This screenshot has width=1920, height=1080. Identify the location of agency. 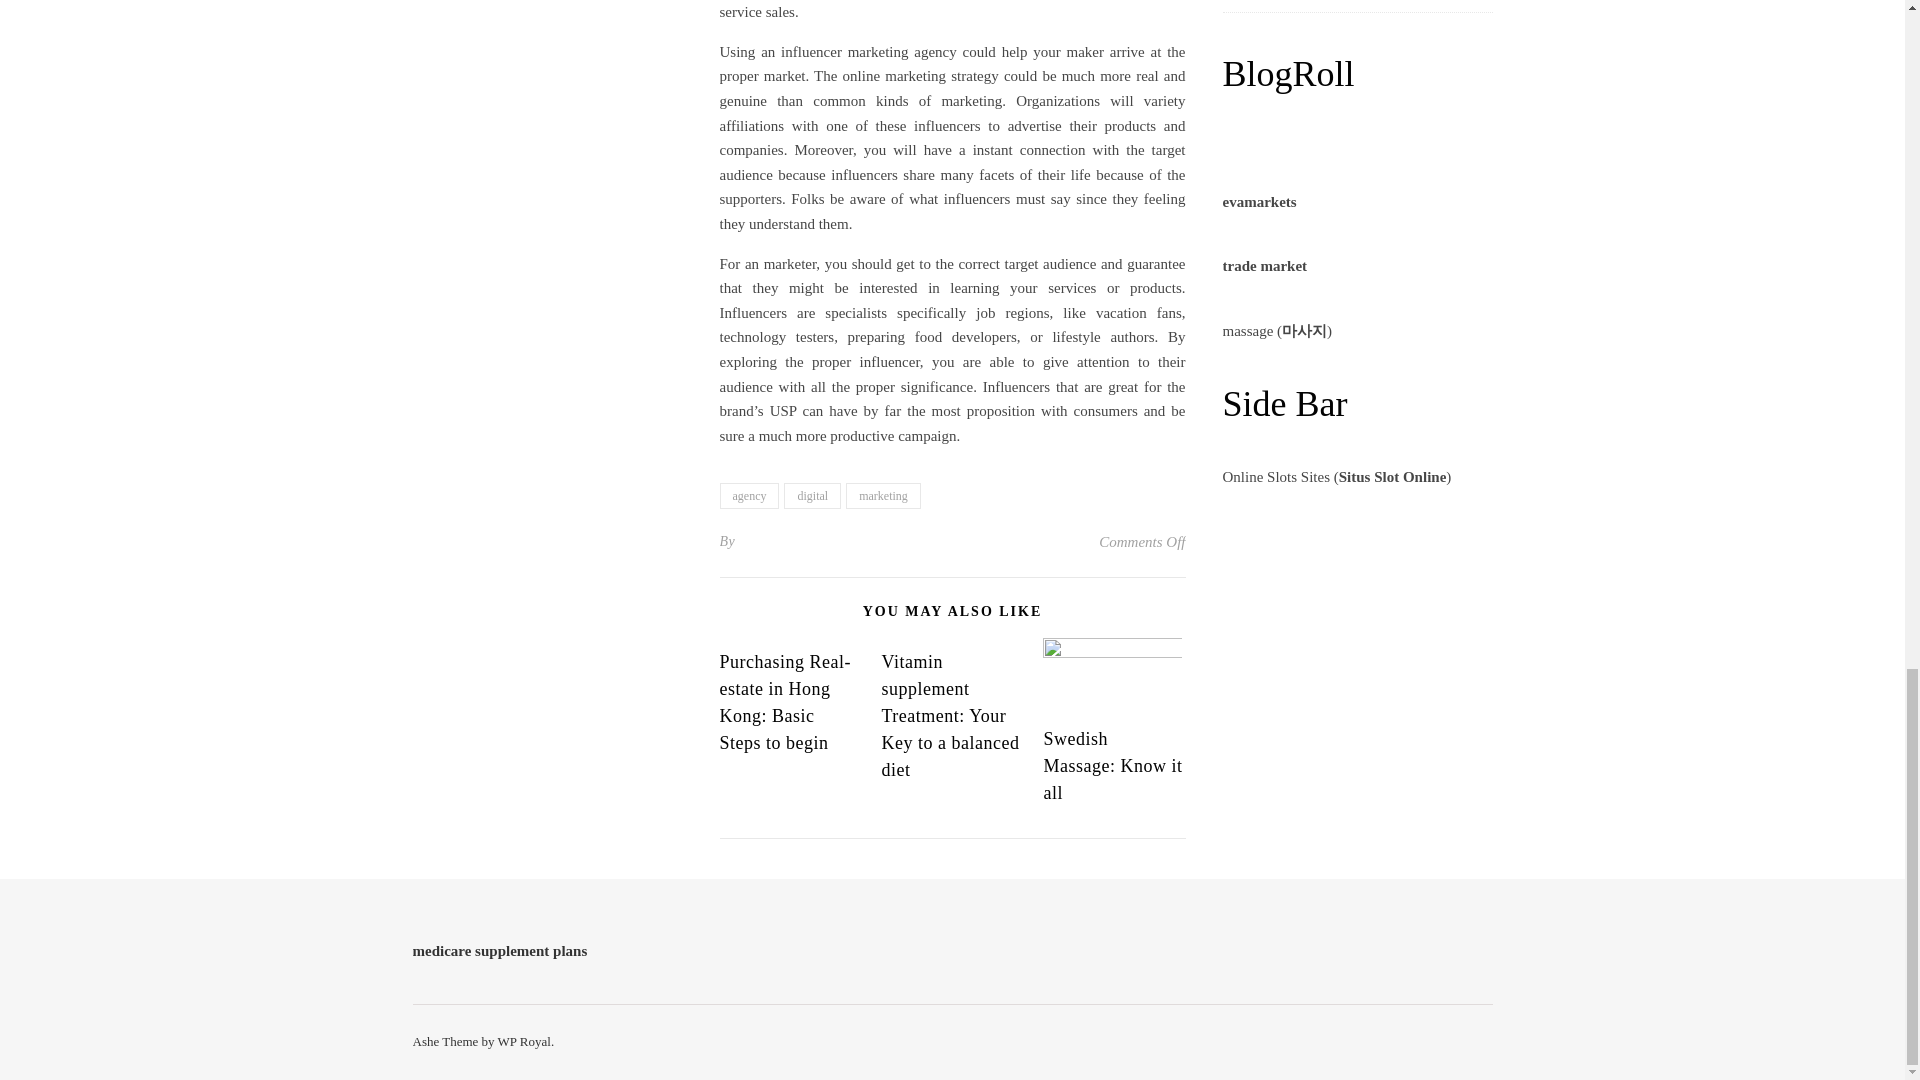
(750, 495).